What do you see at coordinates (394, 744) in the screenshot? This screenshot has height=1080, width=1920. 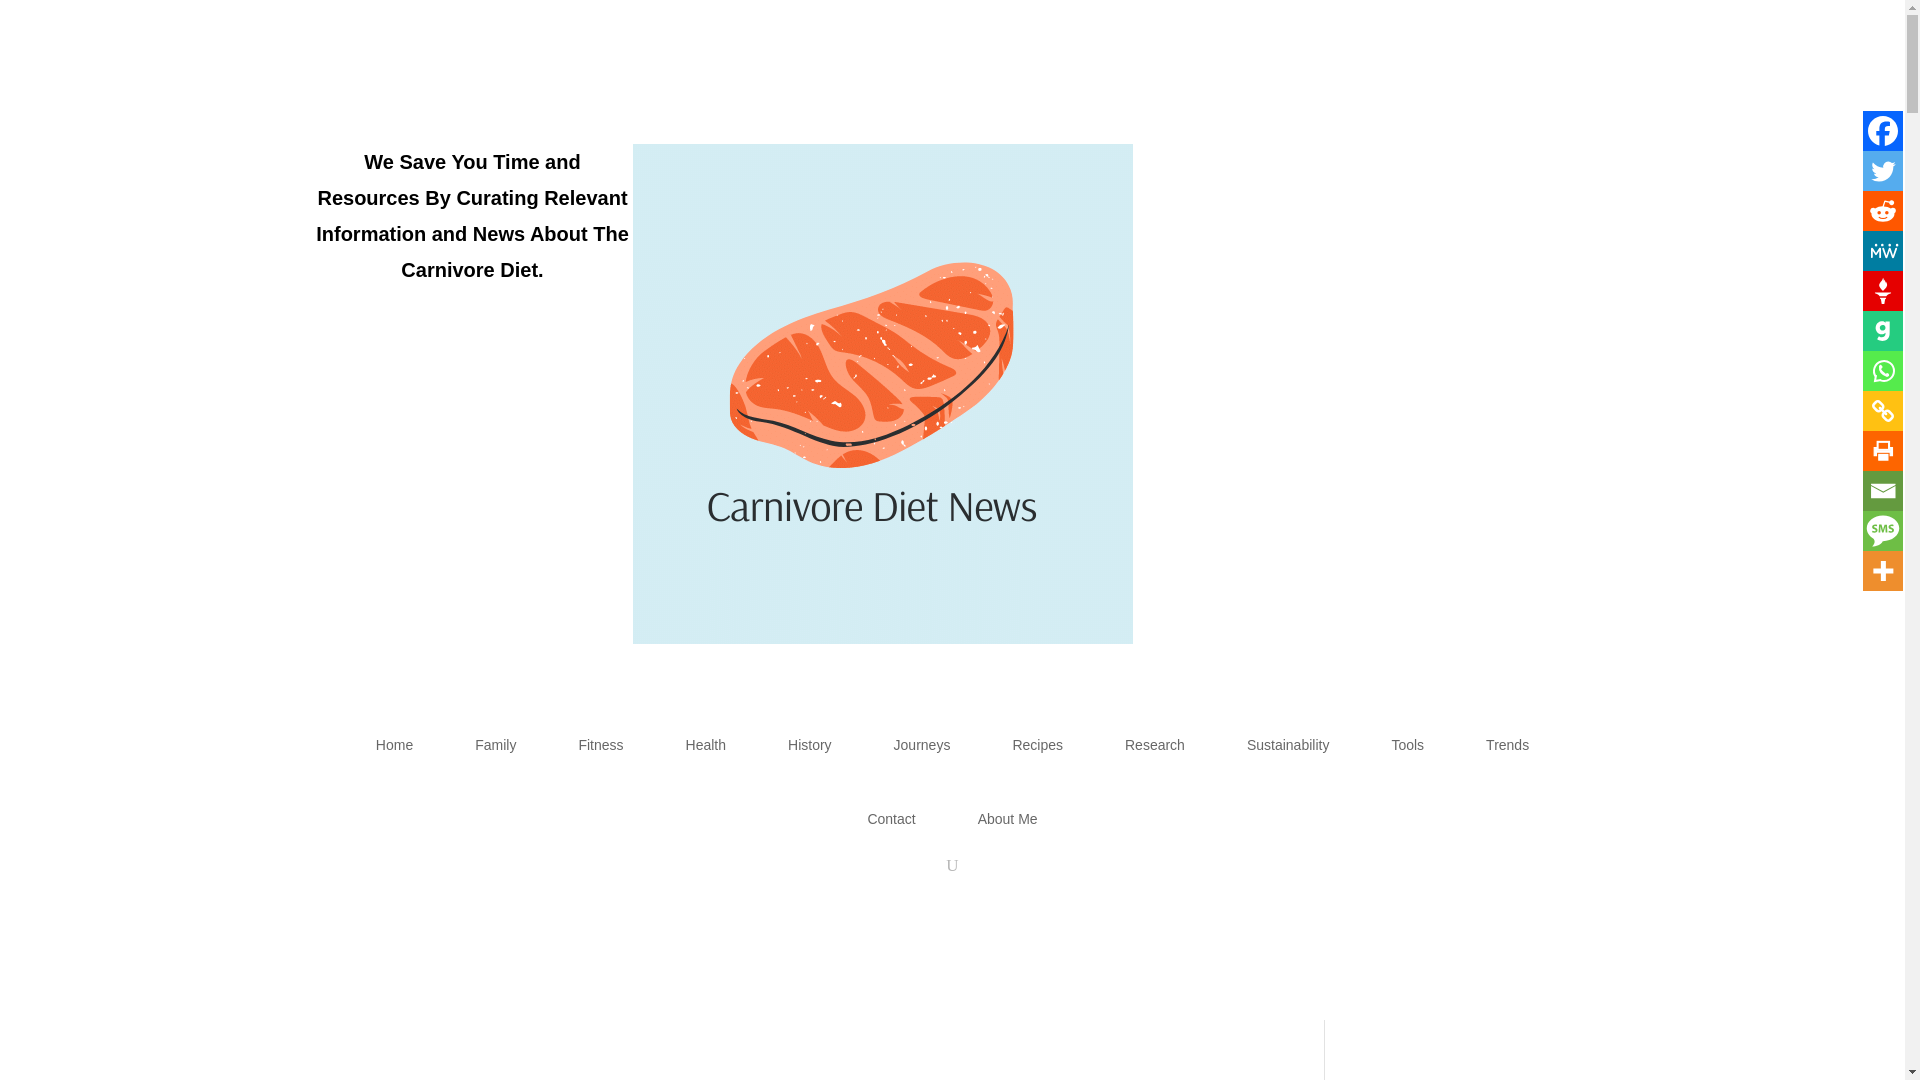 I see `Home` at bounding box center [394, 744].